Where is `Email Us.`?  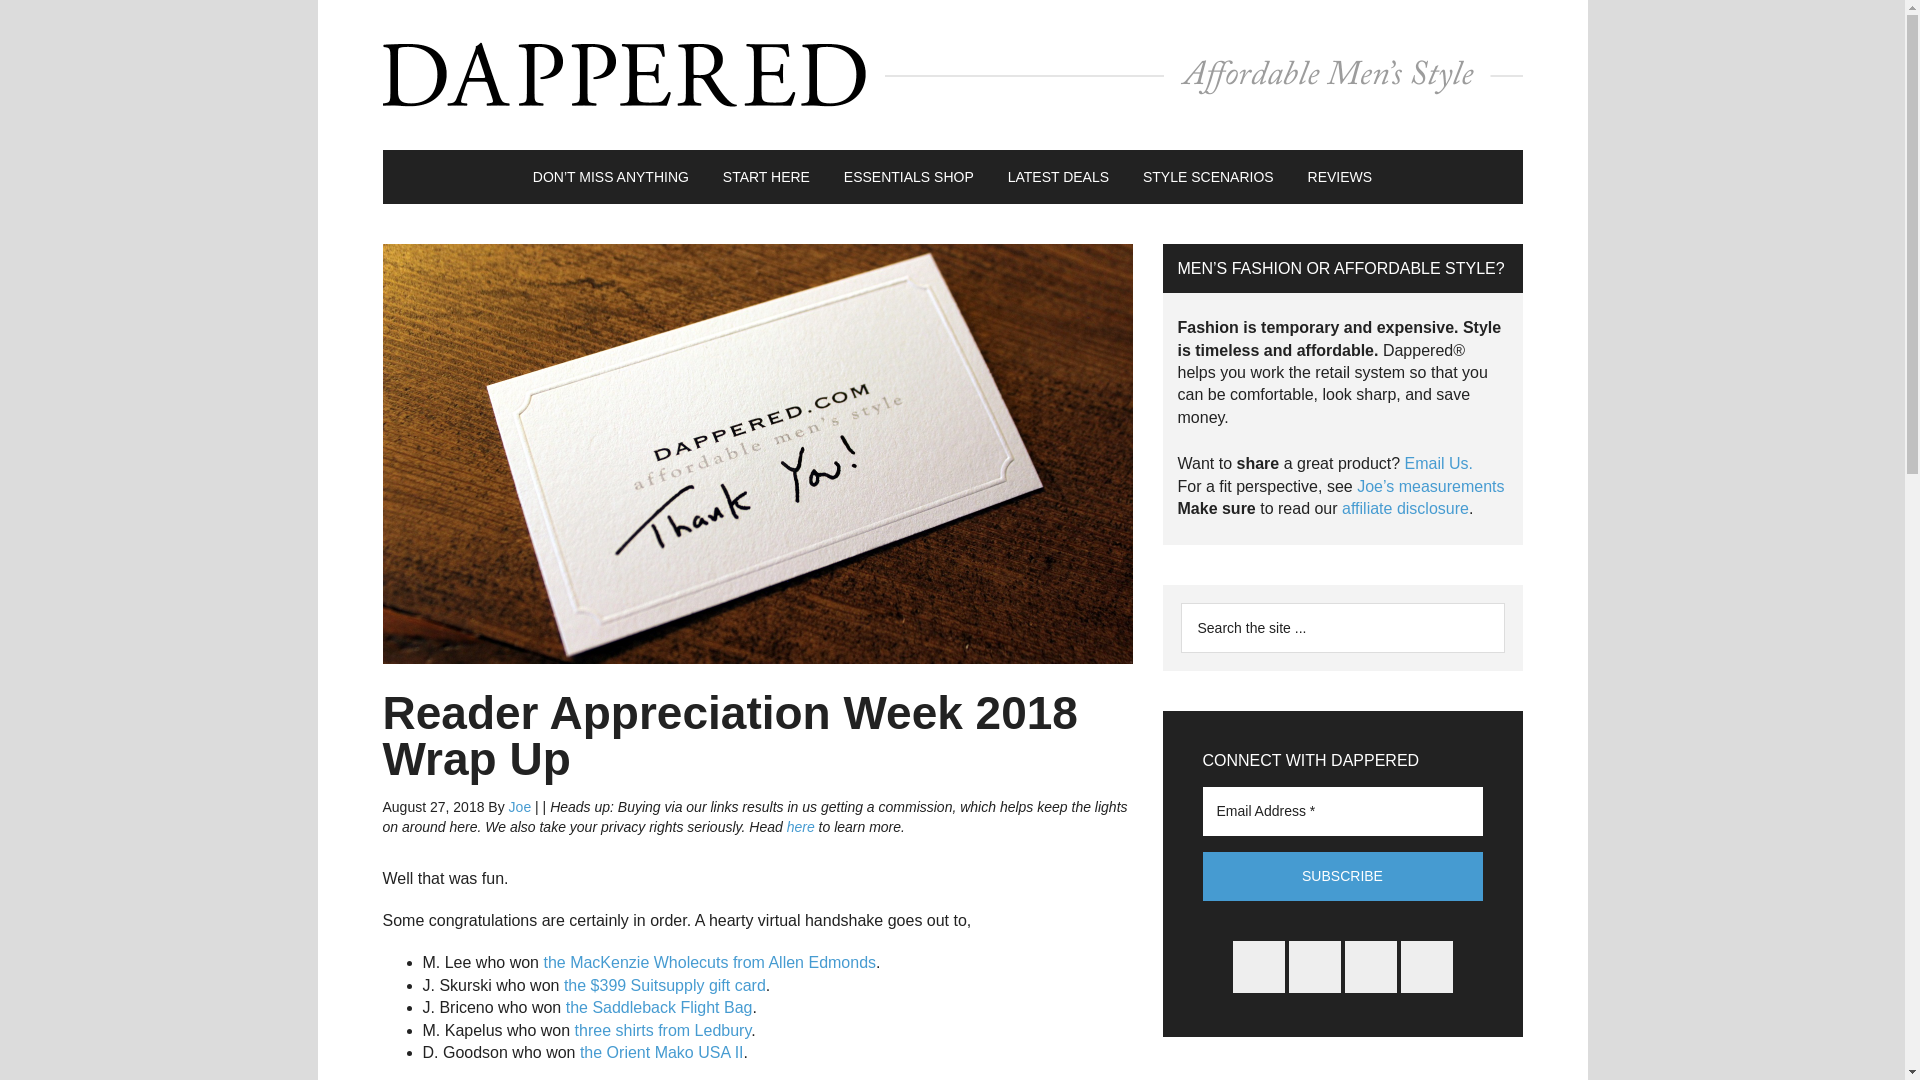 Email Us. is located at coordinates (1438, 462).